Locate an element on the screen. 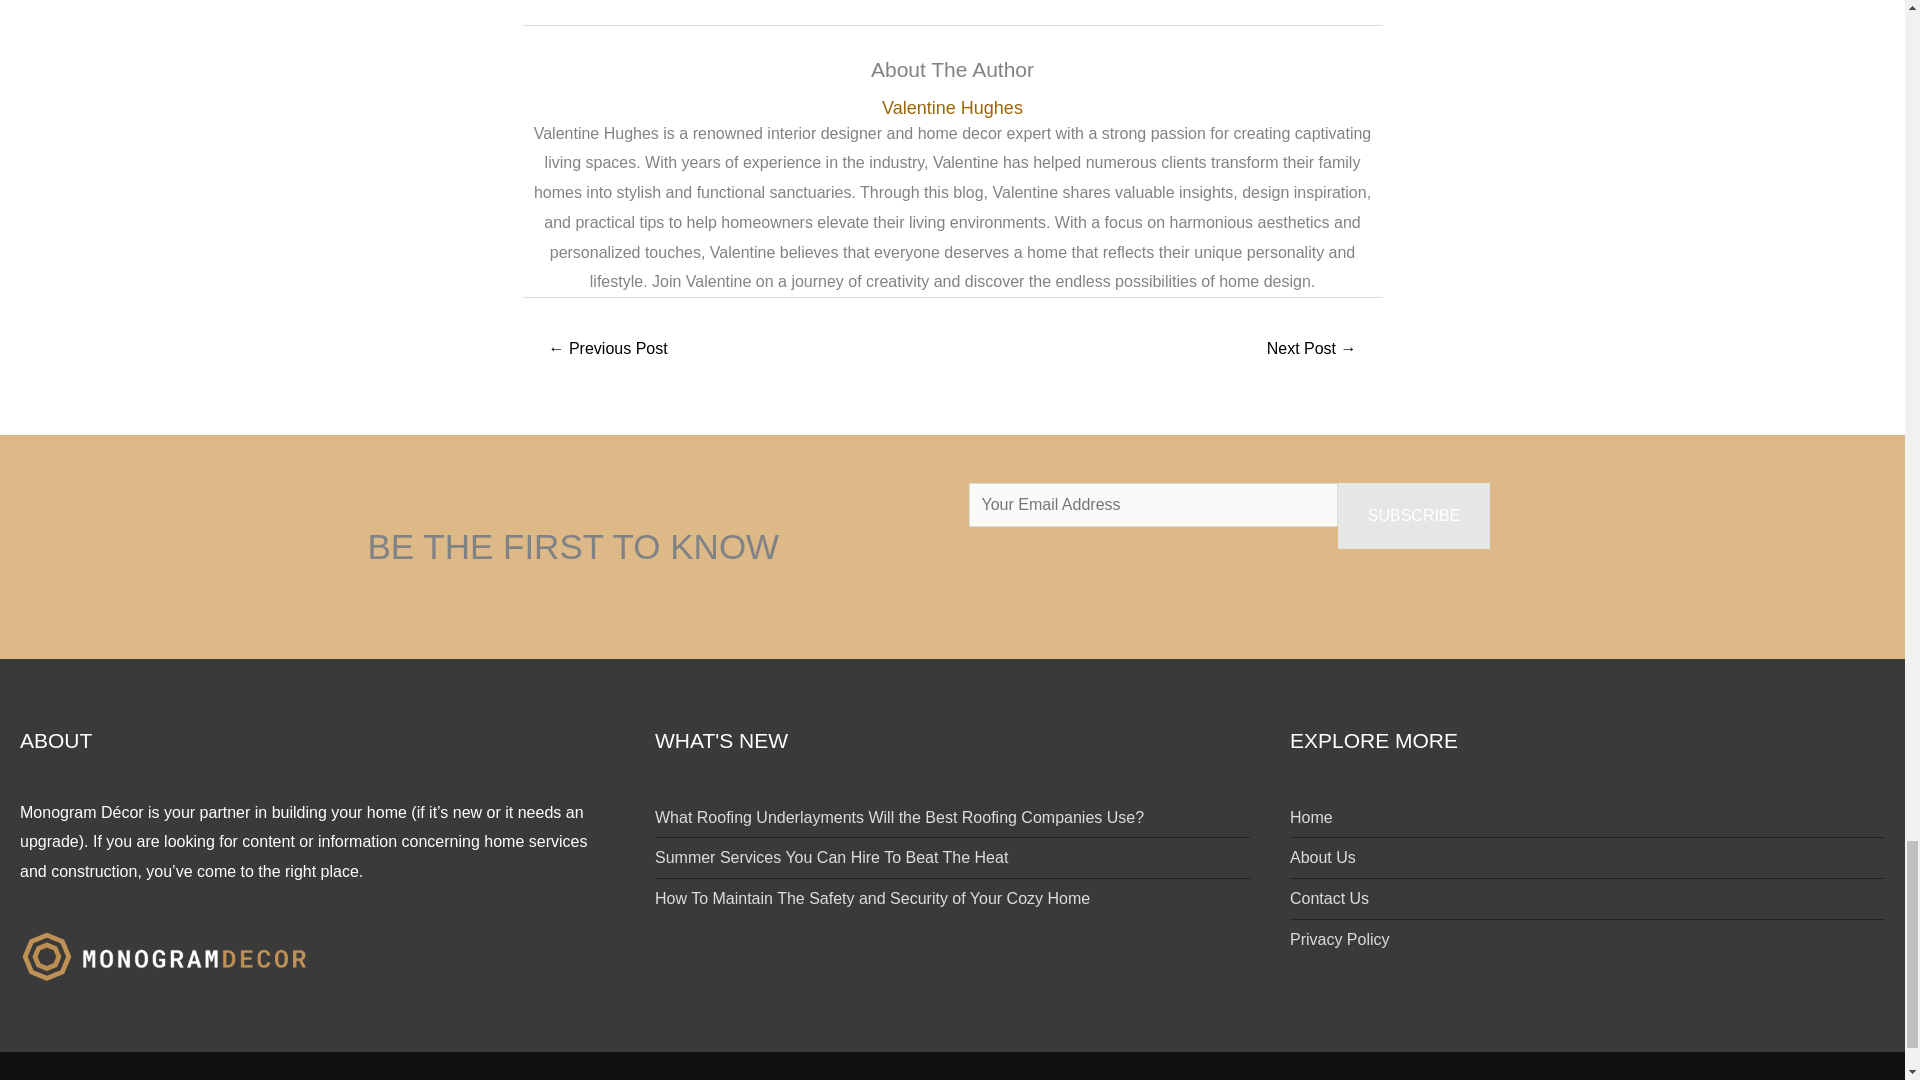  About Us is located at coordinates (1322, 857).